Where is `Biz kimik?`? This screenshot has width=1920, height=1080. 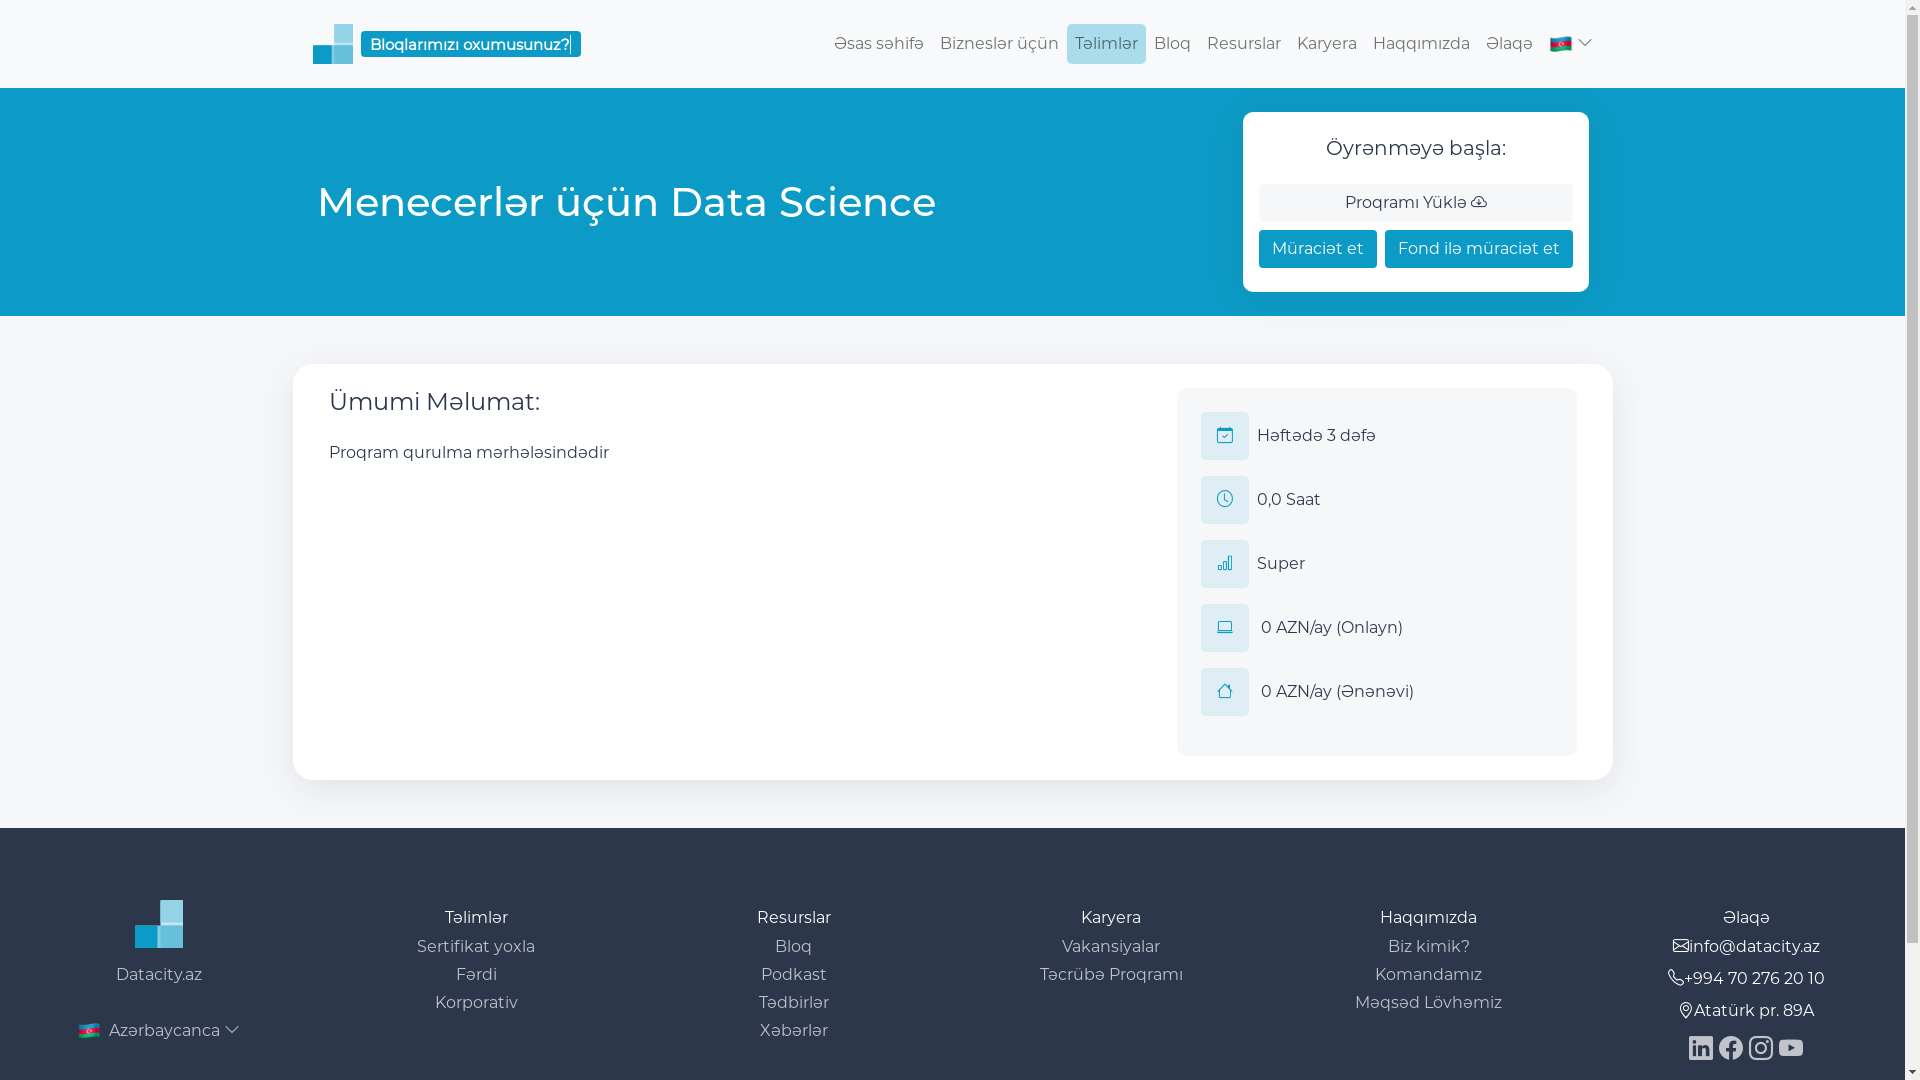 Biz kimik? is located at coordinates (1429, 946).